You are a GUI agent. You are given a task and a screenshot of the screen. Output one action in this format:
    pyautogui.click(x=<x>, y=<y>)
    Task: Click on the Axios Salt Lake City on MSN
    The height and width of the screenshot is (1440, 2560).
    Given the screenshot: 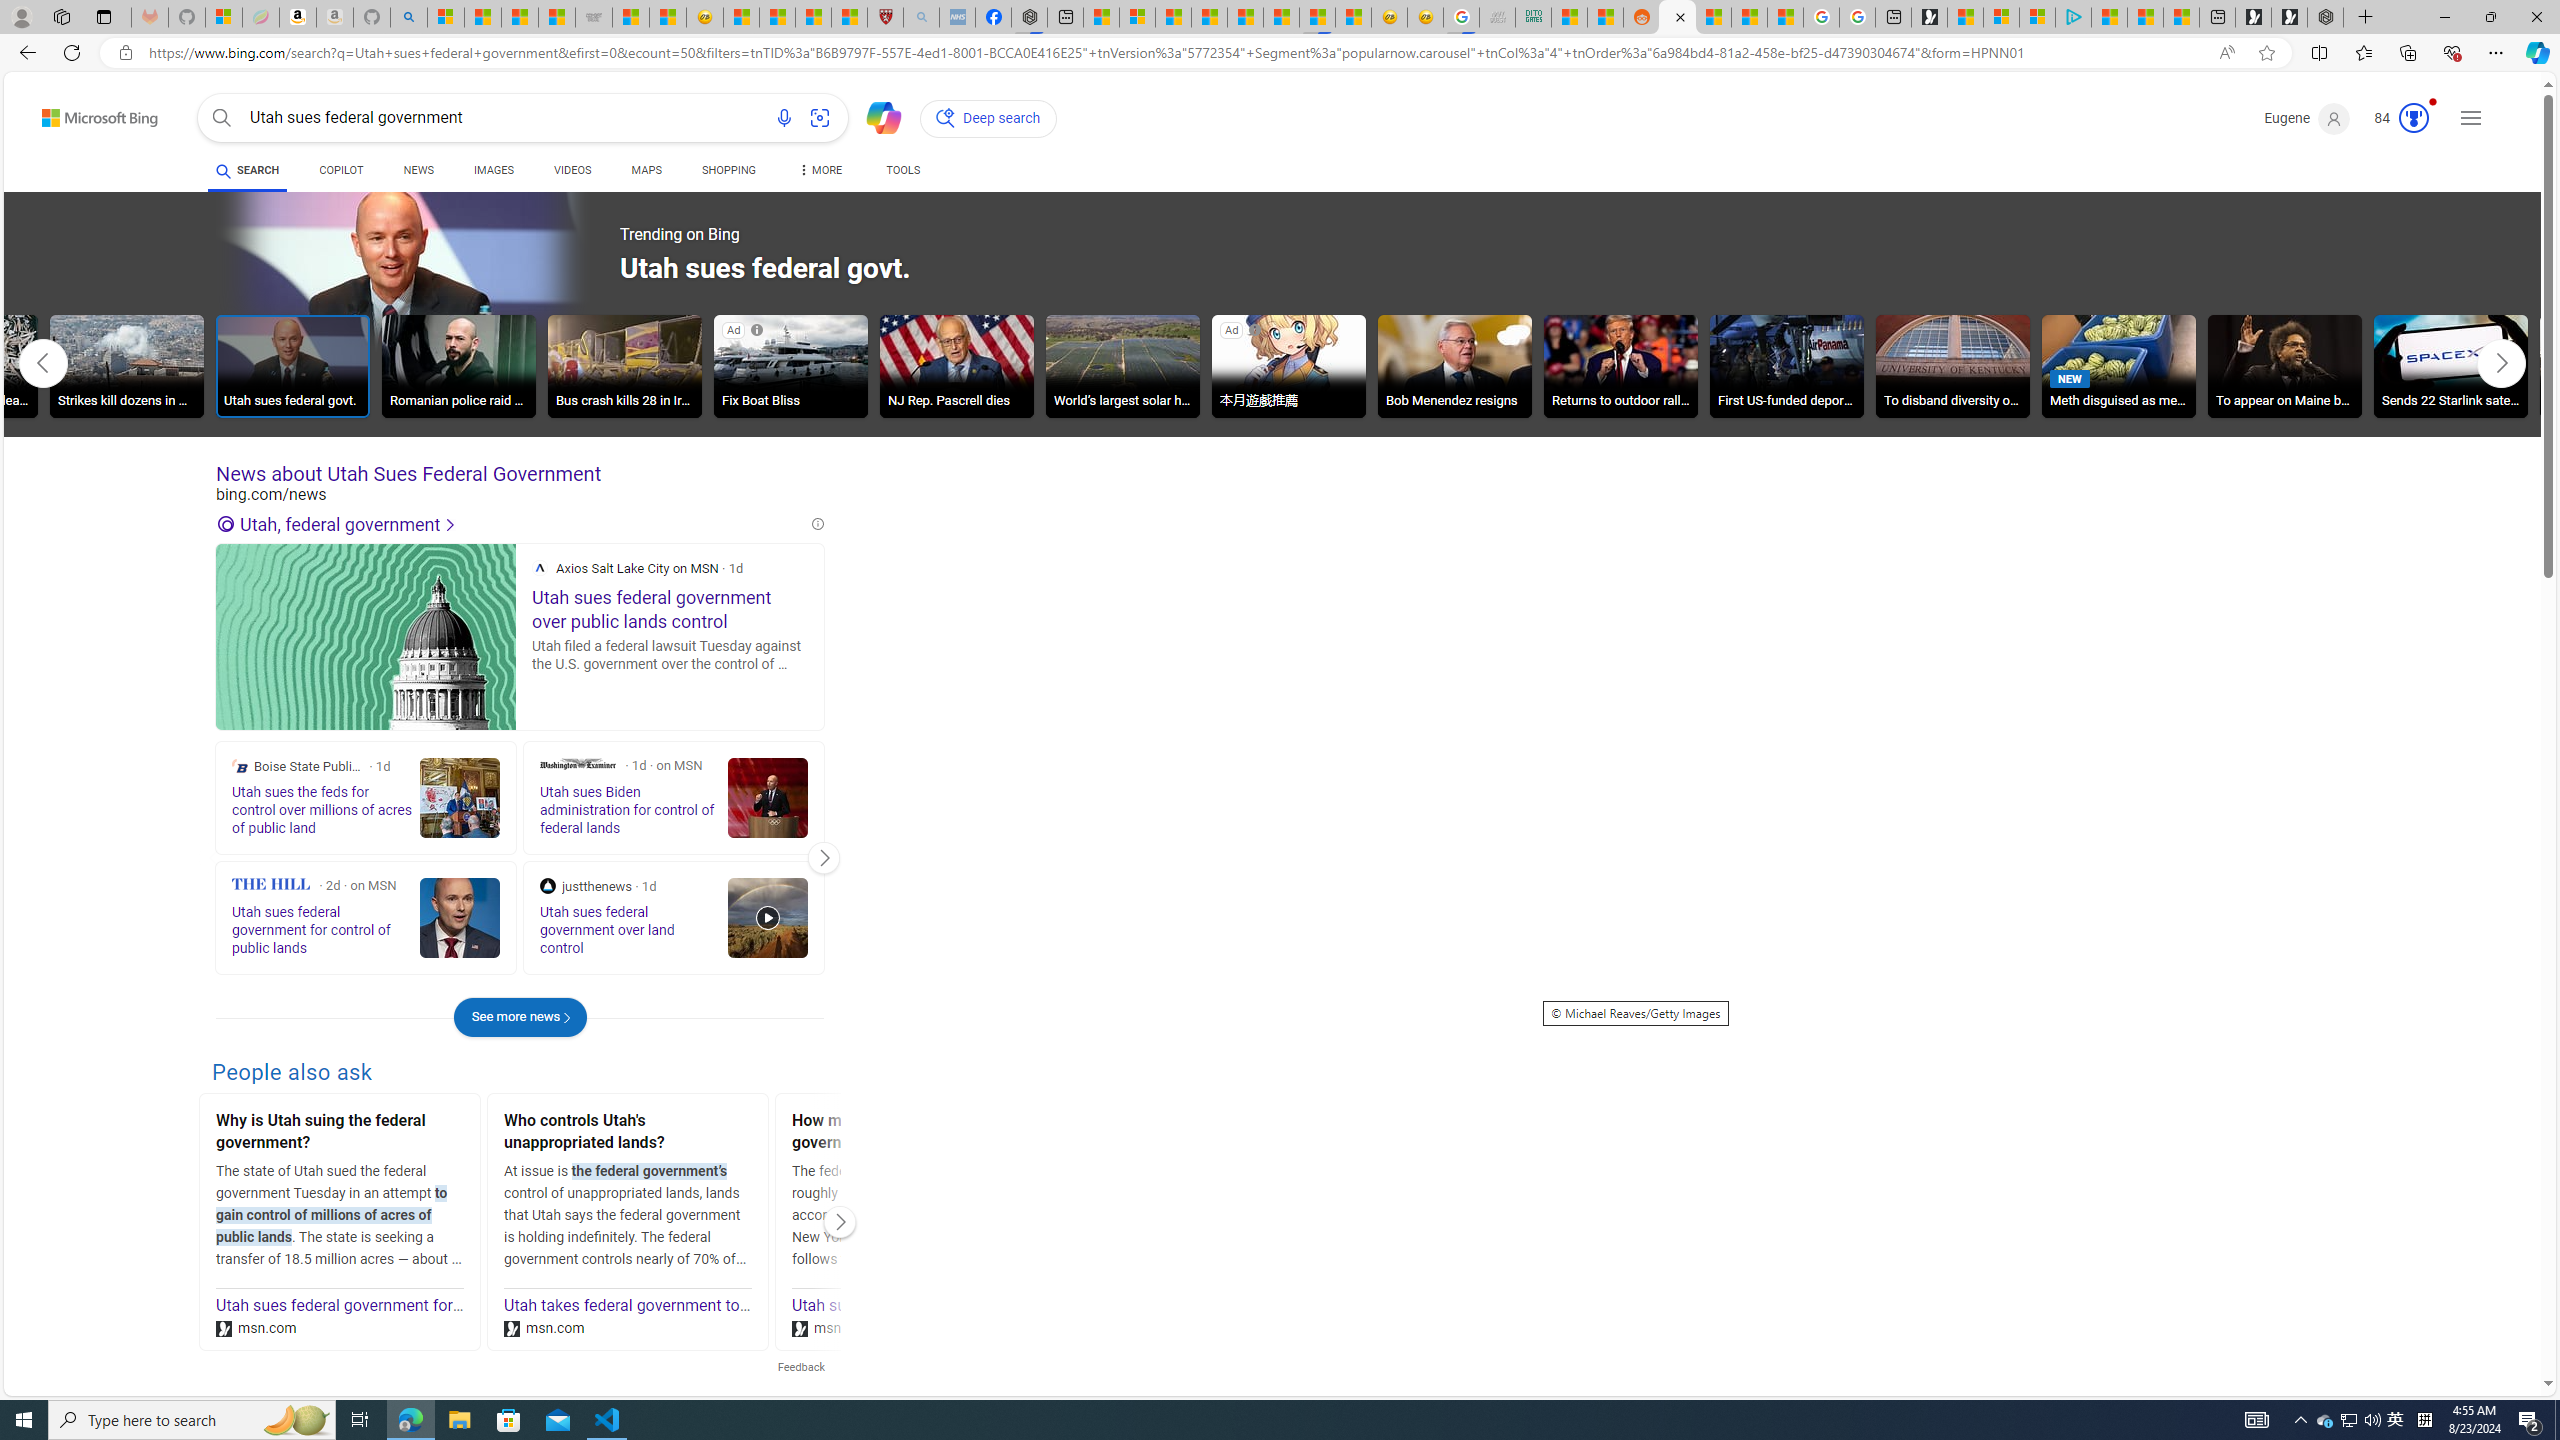 What is the action you would take?
    pyautogui.click(x=540, y=568)
    